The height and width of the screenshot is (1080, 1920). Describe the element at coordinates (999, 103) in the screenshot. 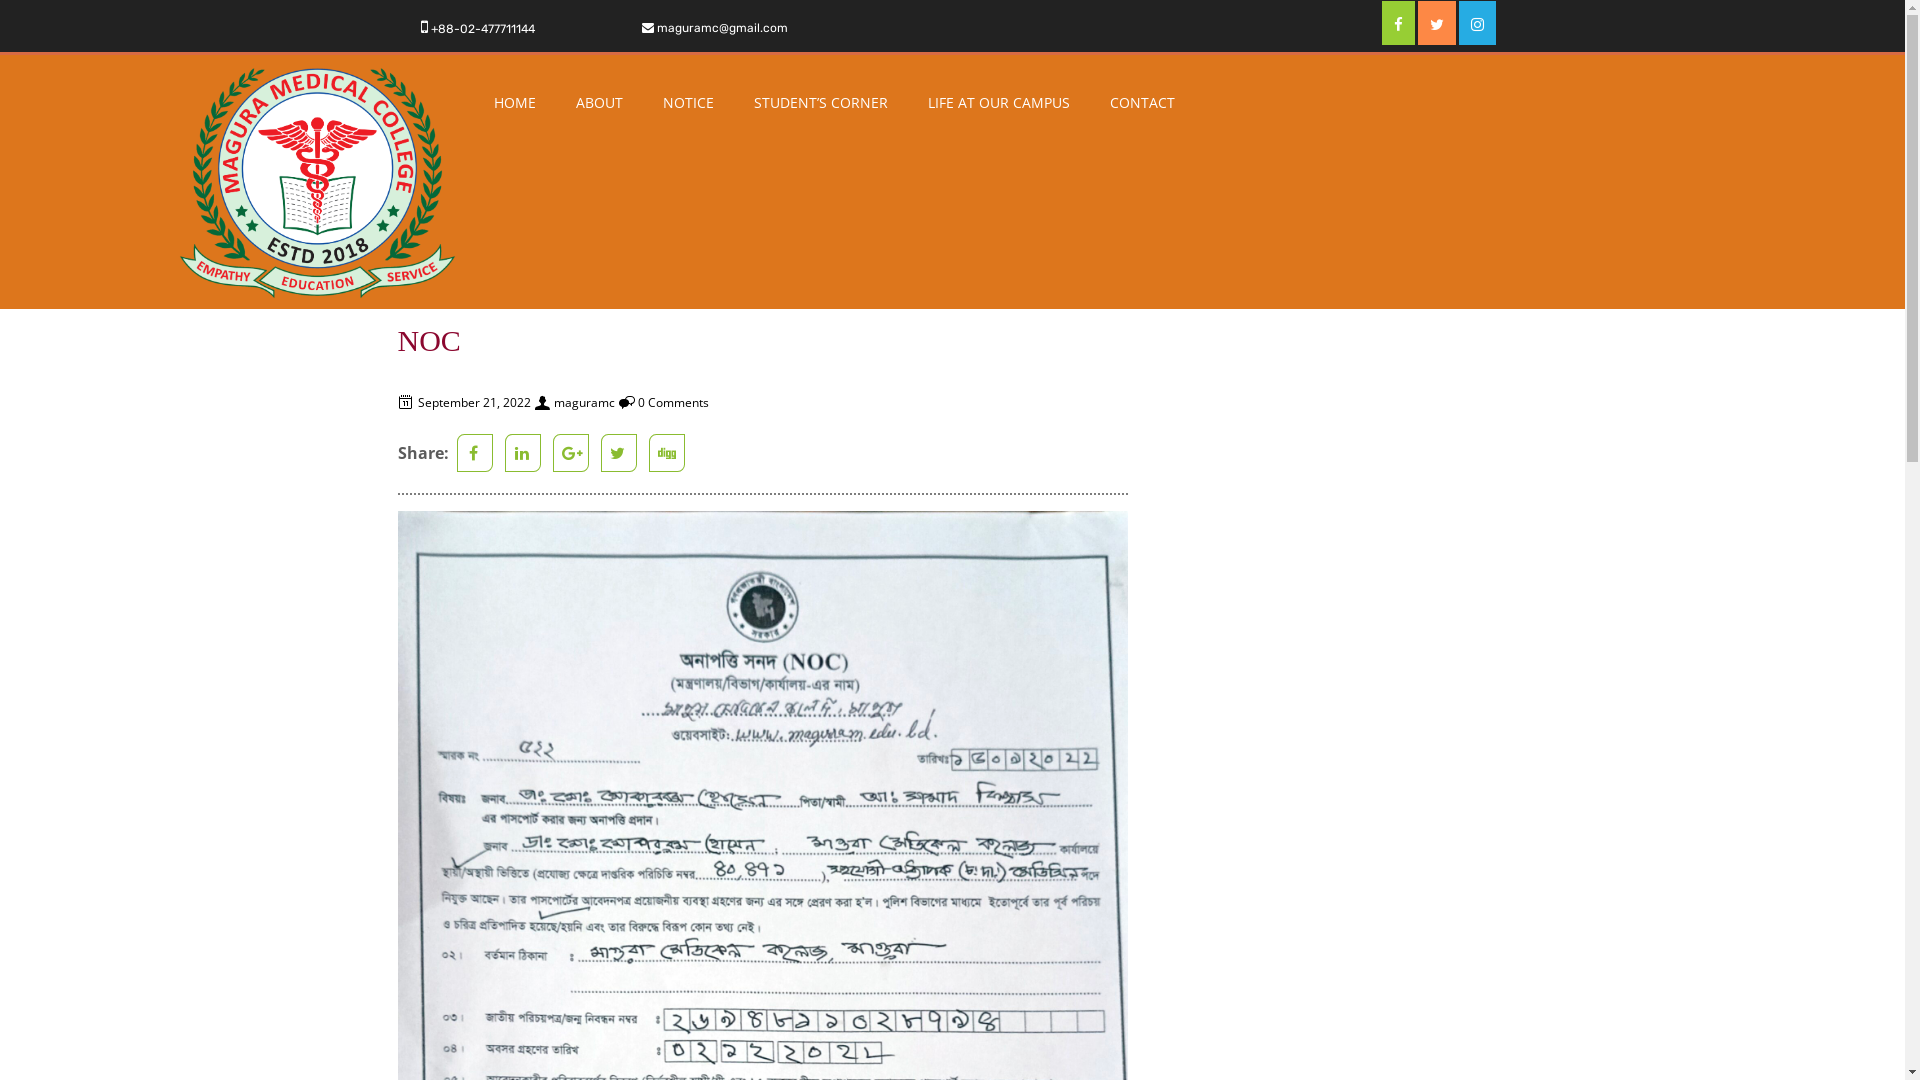

I see `LIFE AT OUR CAMPUS` at that location.